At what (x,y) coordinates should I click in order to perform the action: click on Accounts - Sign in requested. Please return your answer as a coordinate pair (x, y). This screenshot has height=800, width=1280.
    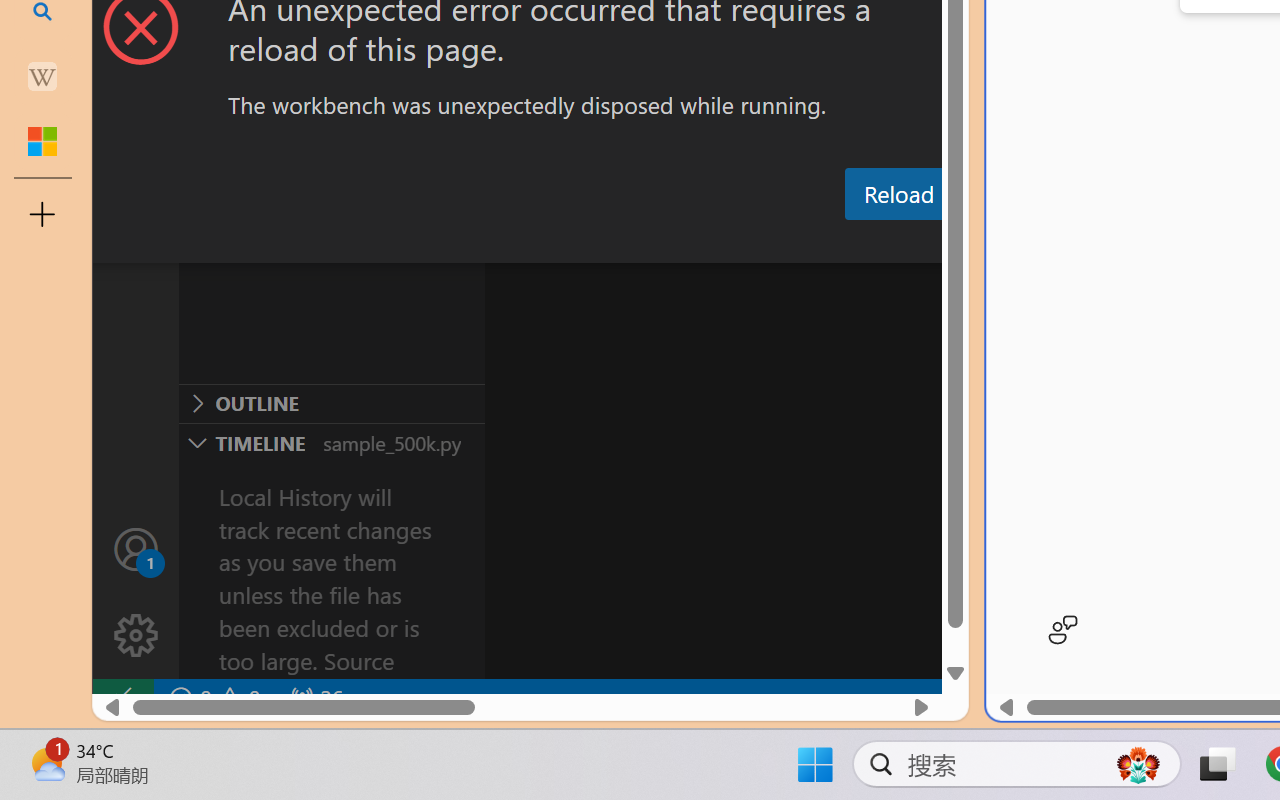
    Looking at the image, I should click on (136, 548).